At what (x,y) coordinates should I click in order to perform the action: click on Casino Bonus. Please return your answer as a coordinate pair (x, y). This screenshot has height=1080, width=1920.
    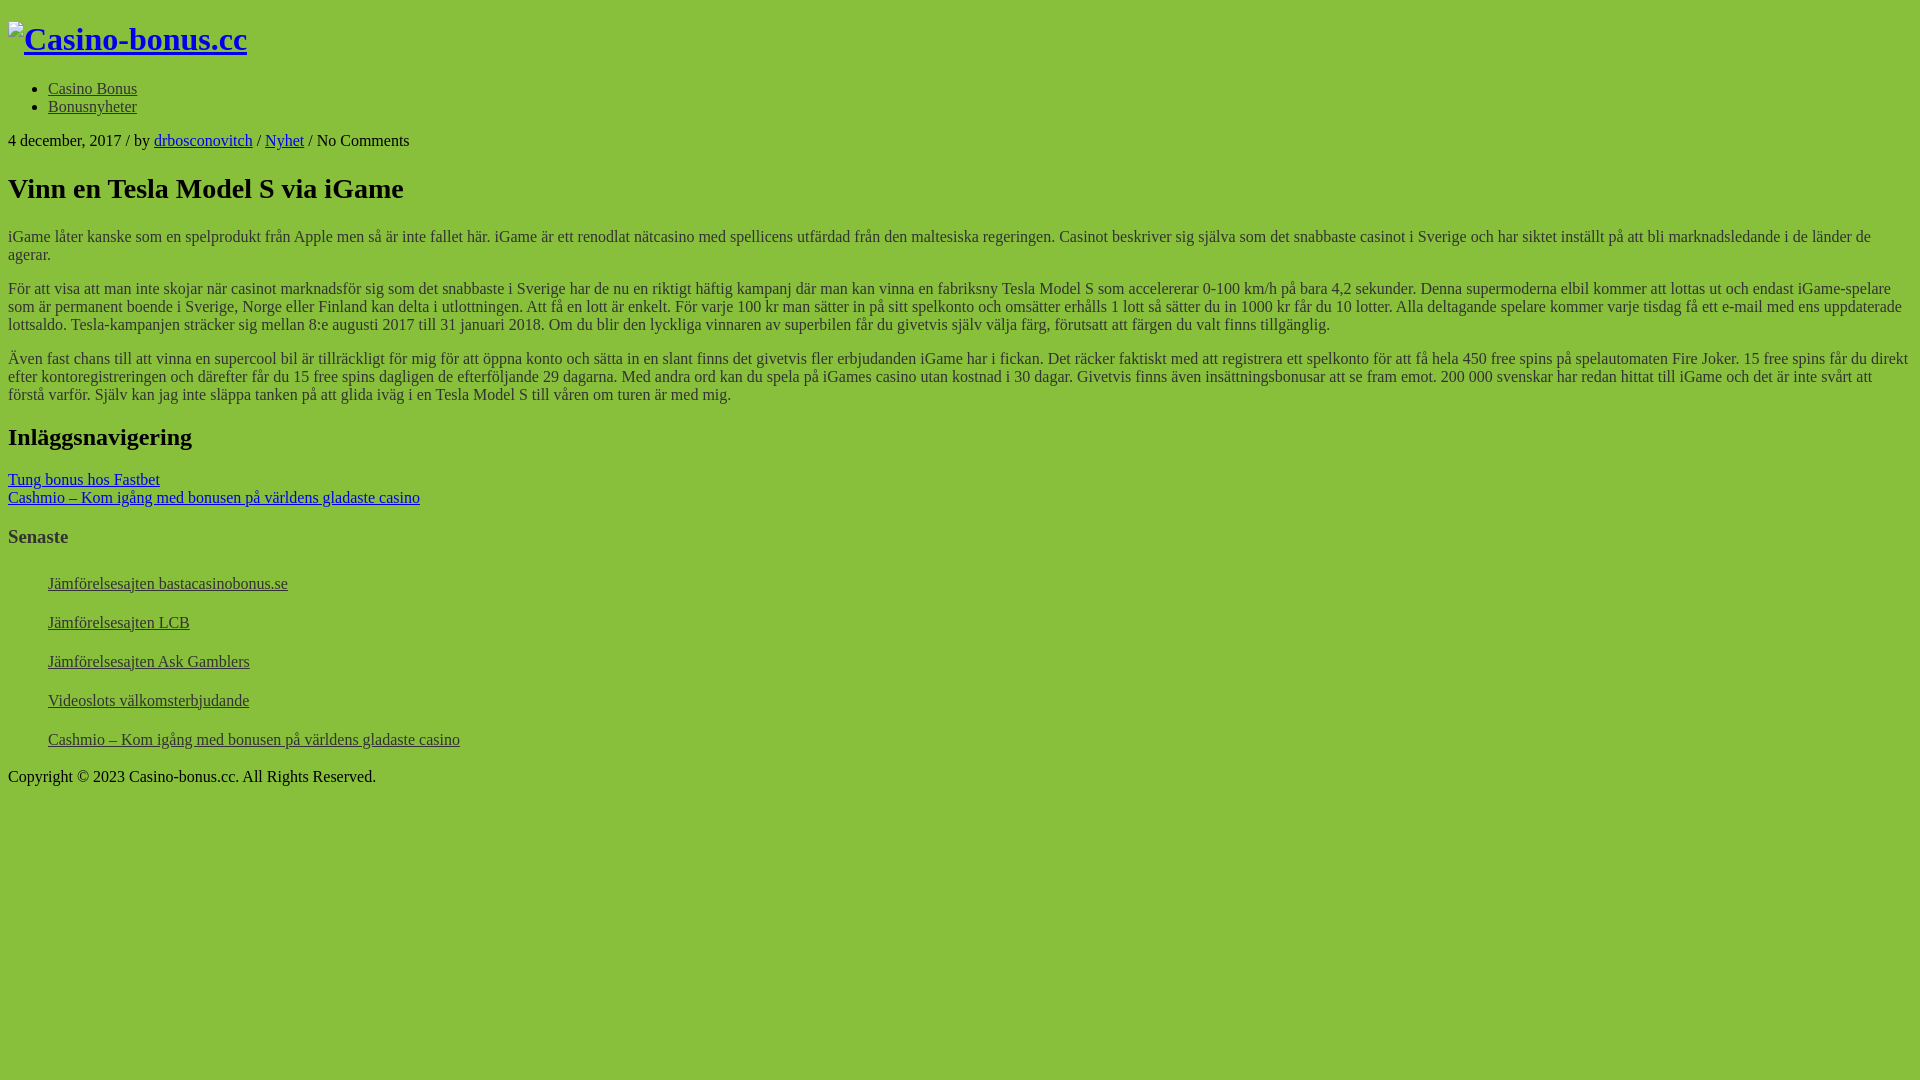
    Looking at the image, I should click on (92, 88).